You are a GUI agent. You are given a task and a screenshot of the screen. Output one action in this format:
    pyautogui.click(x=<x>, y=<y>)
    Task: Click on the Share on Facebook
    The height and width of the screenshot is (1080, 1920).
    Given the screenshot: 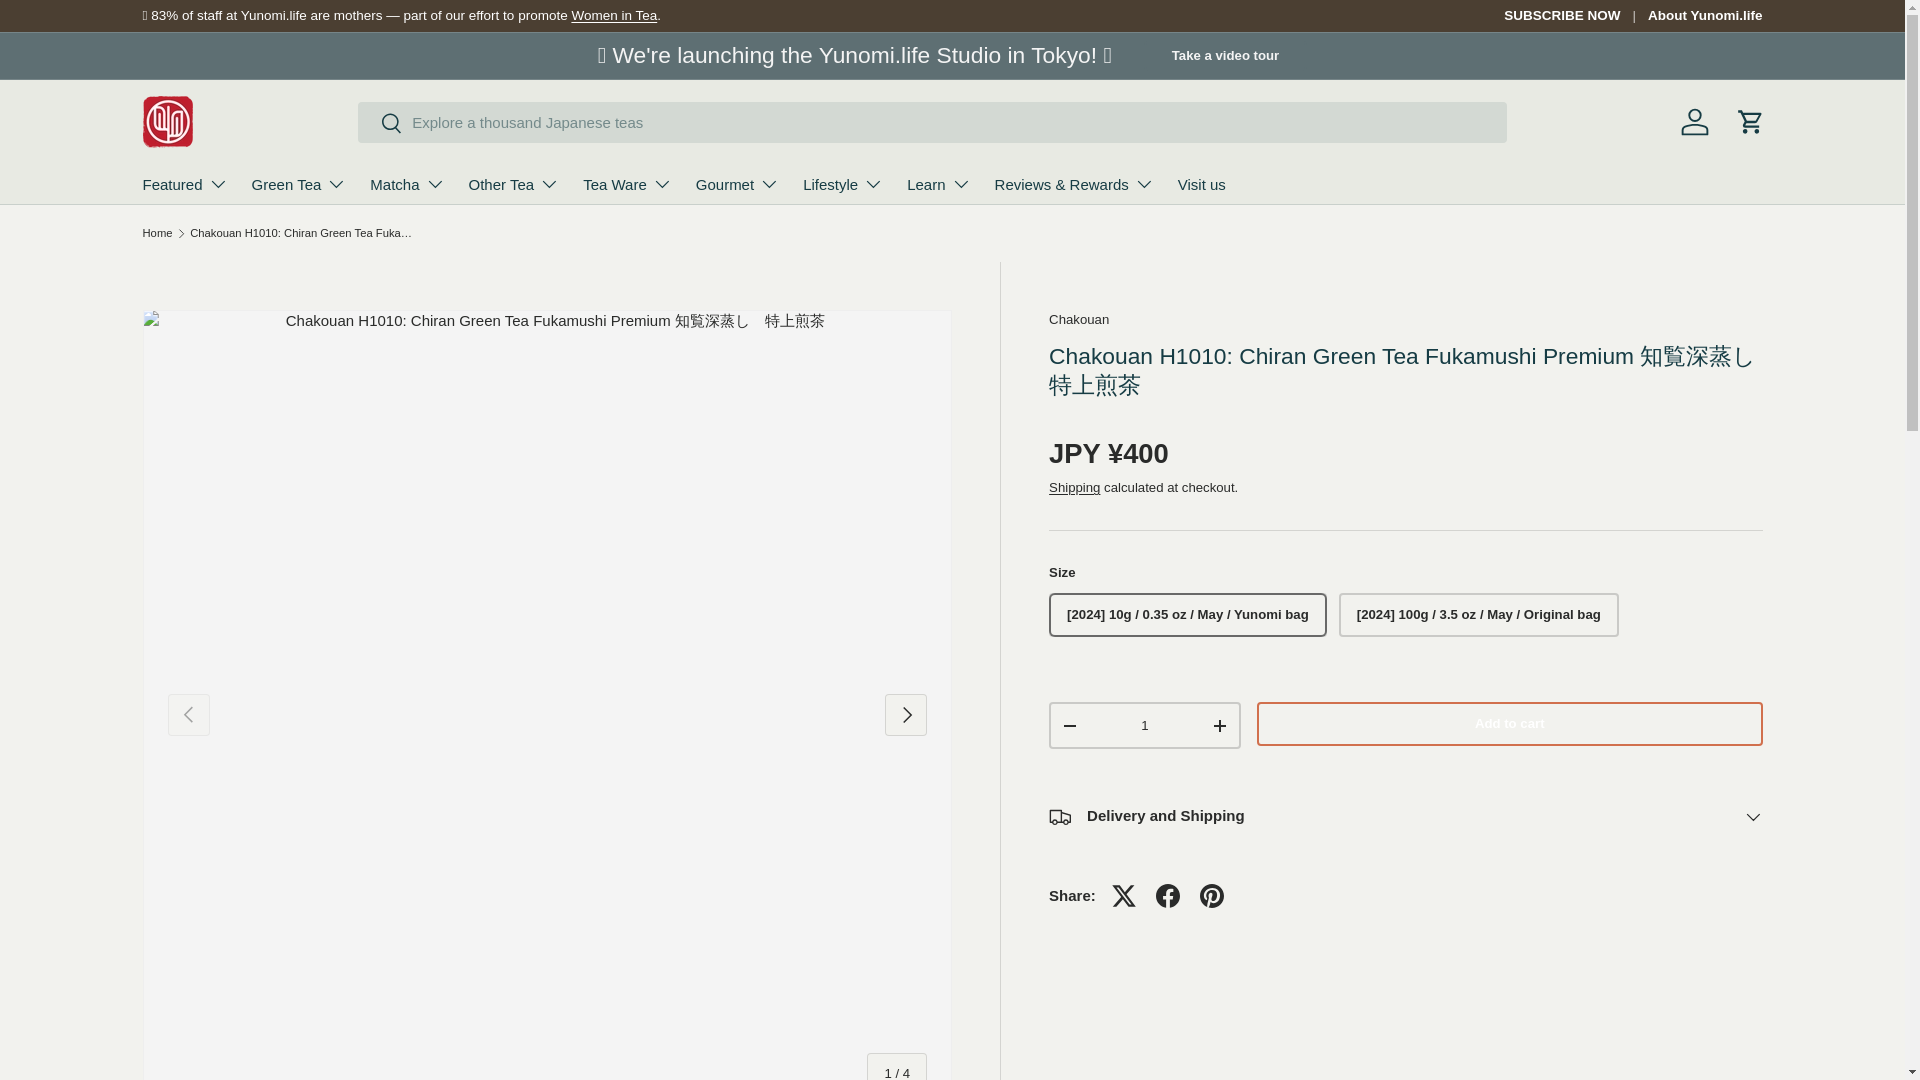 What is the action you would take?
    pyautogui.click(x=1168, y=896)
    